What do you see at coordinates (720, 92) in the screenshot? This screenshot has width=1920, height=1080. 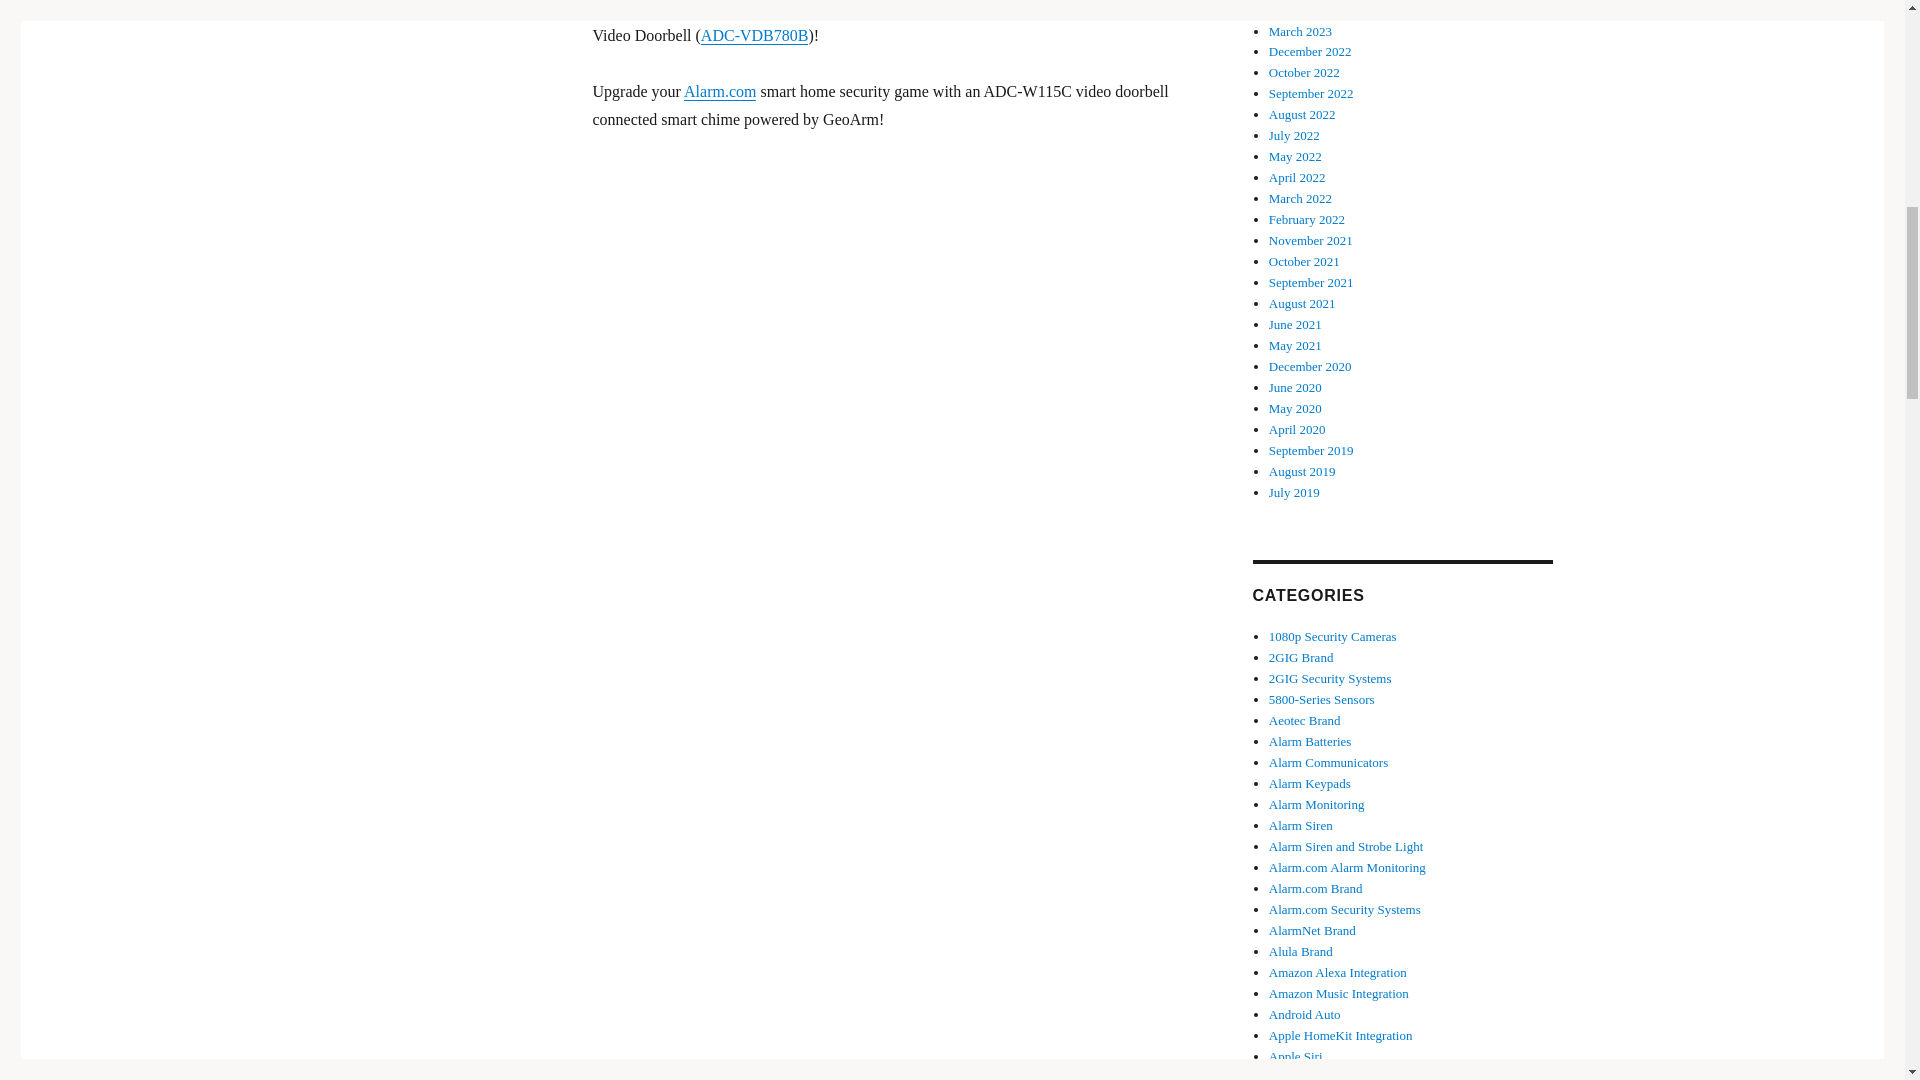 I see `Alarm.com` at bounding box center [720, 92].